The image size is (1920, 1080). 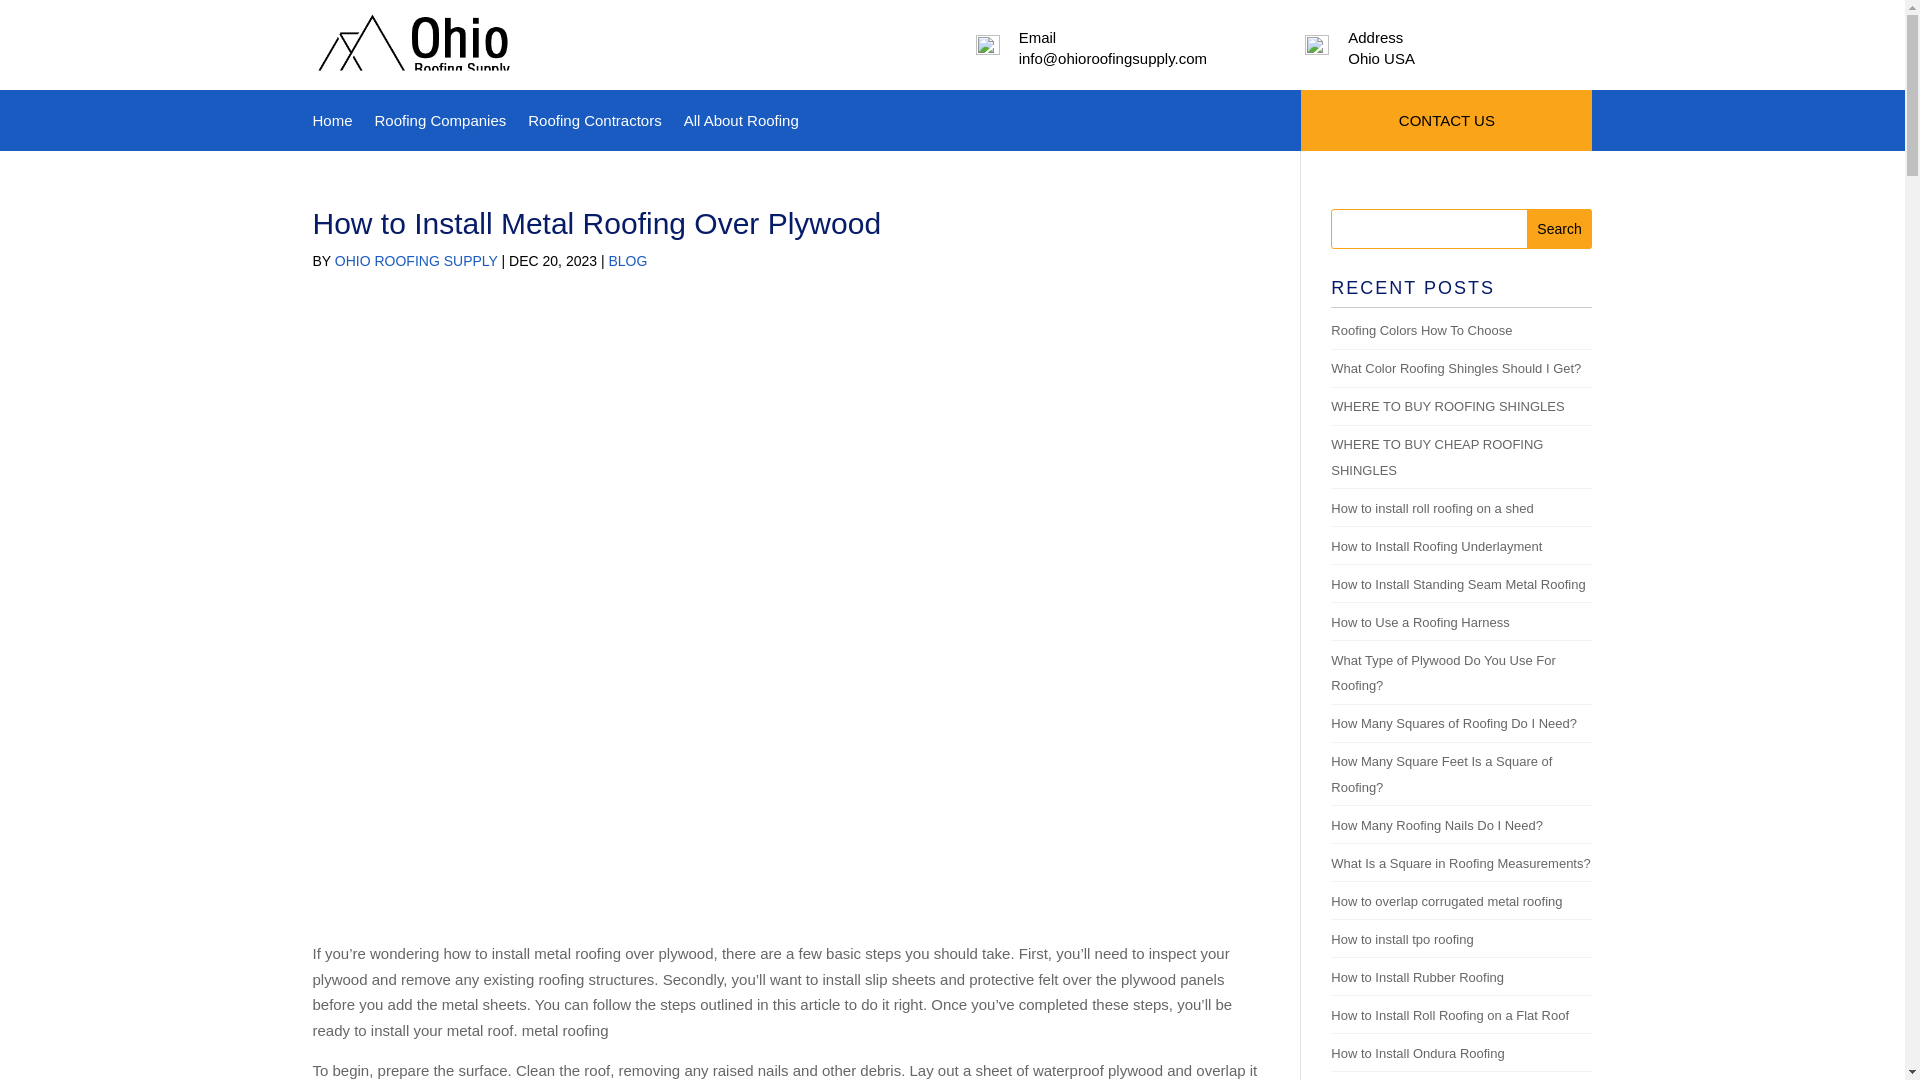 What do you see at coordinates (1436, 824) in the screenshot?
I see `How Many Roofing Nails Do I Need?` at bounding box center [1436, 824].